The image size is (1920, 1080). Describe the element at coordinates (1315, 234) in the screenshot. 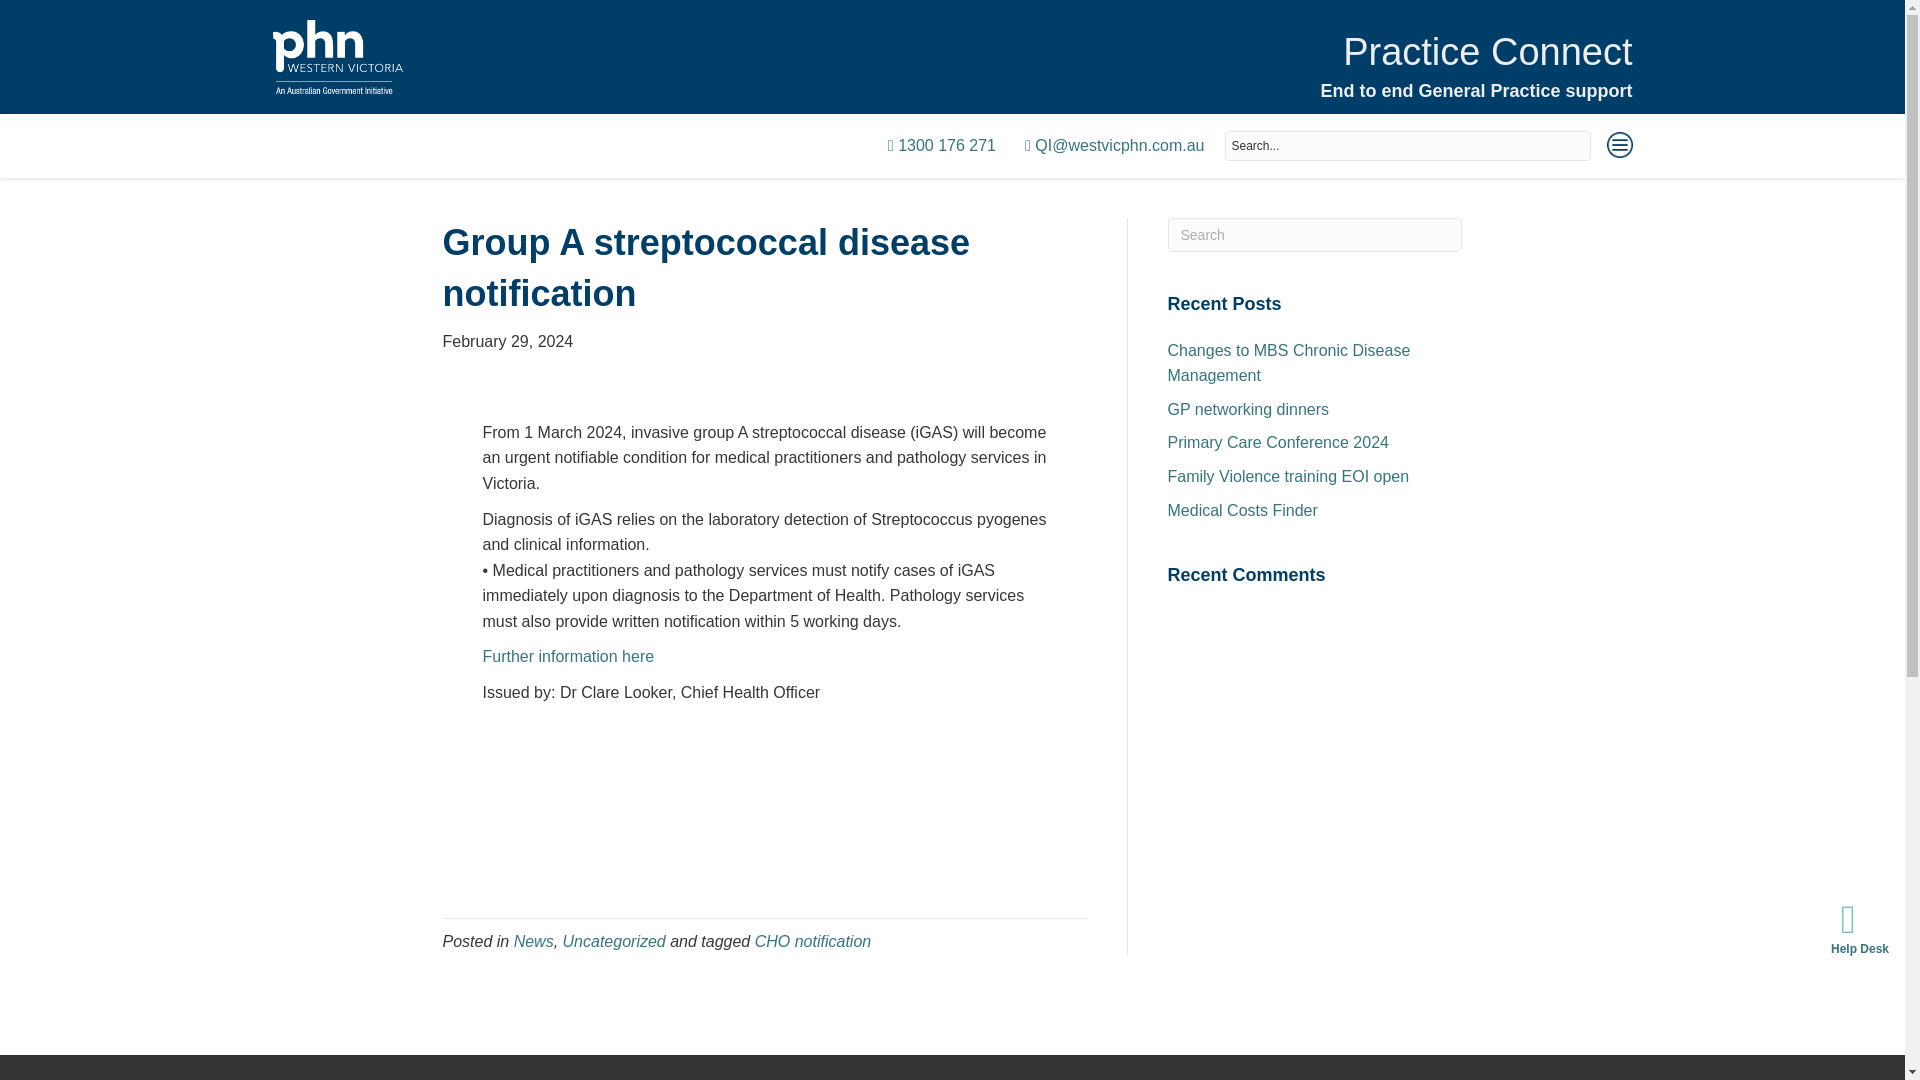

I see `Type and press Enter to search.` at that location.